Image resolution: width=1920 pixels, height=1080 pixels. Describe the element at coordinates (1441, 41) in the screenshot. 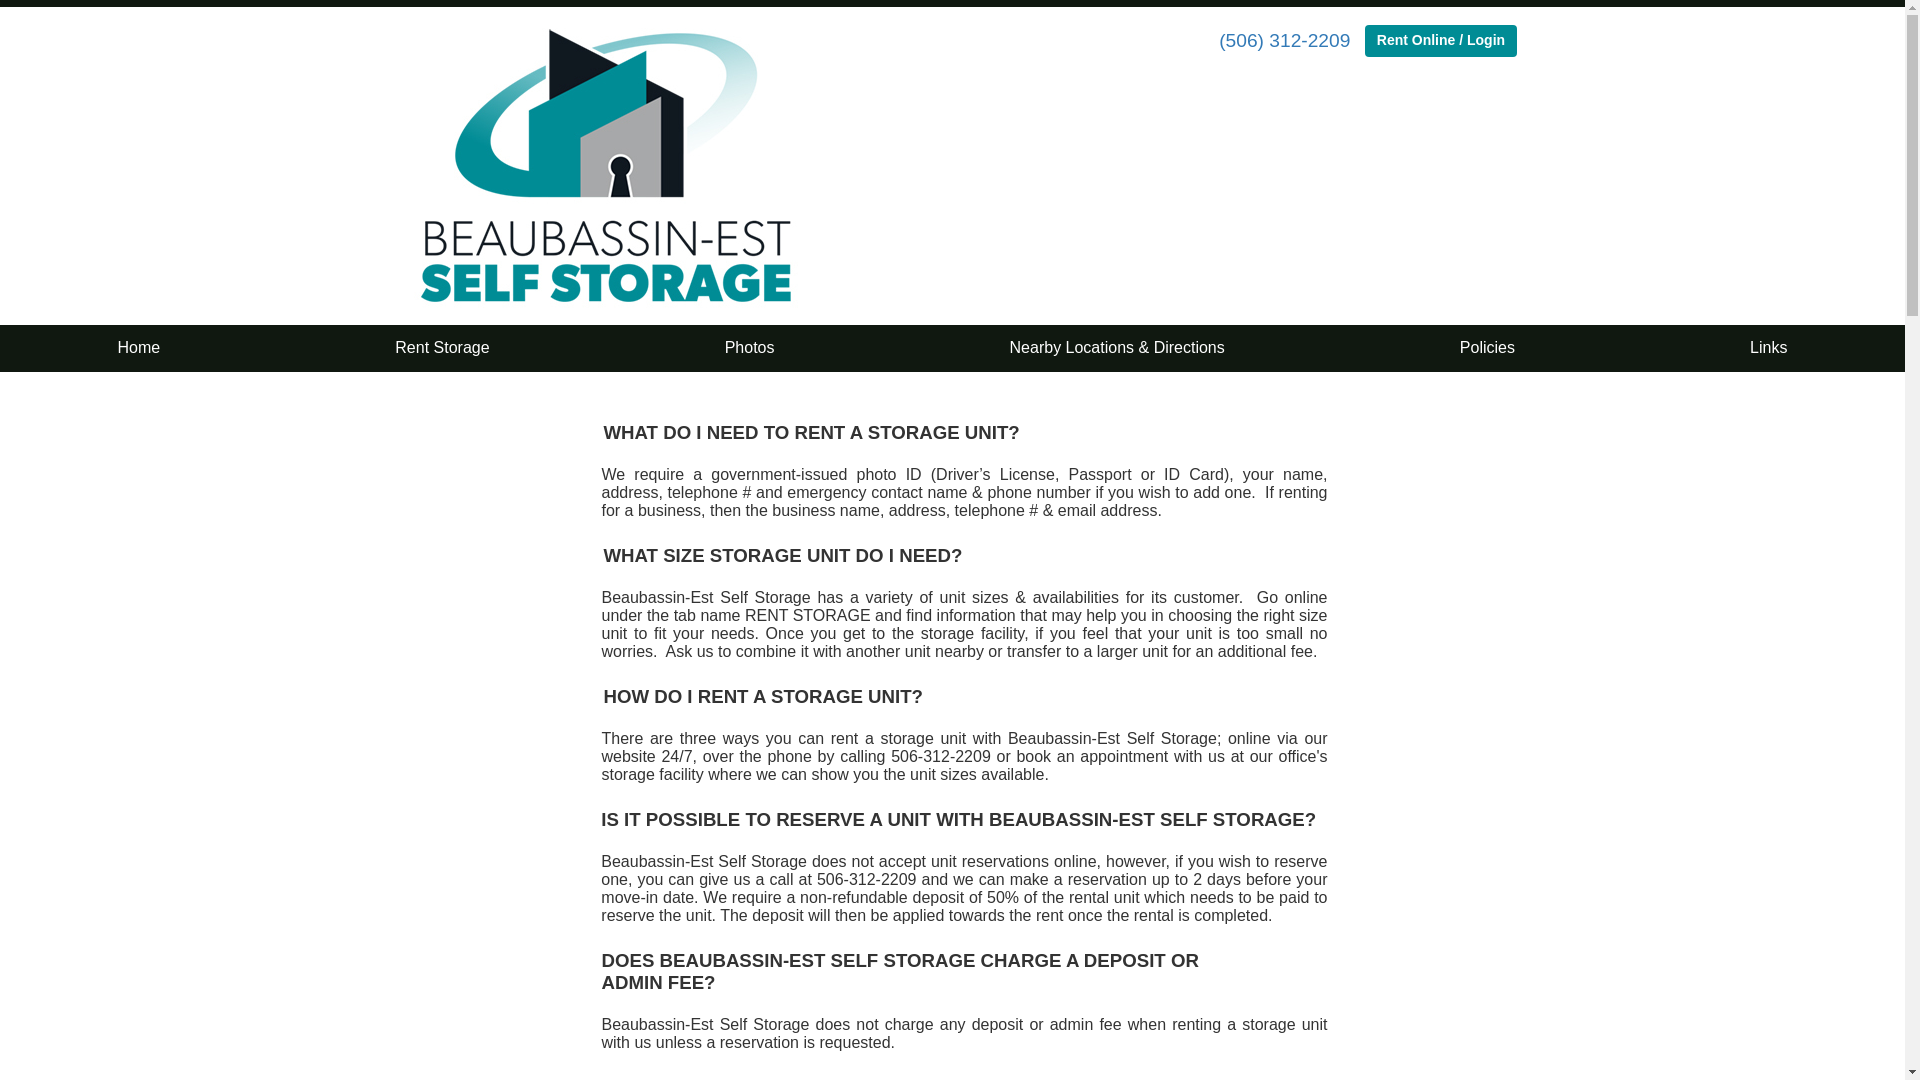

I see `Rent Online / Login` at that location.